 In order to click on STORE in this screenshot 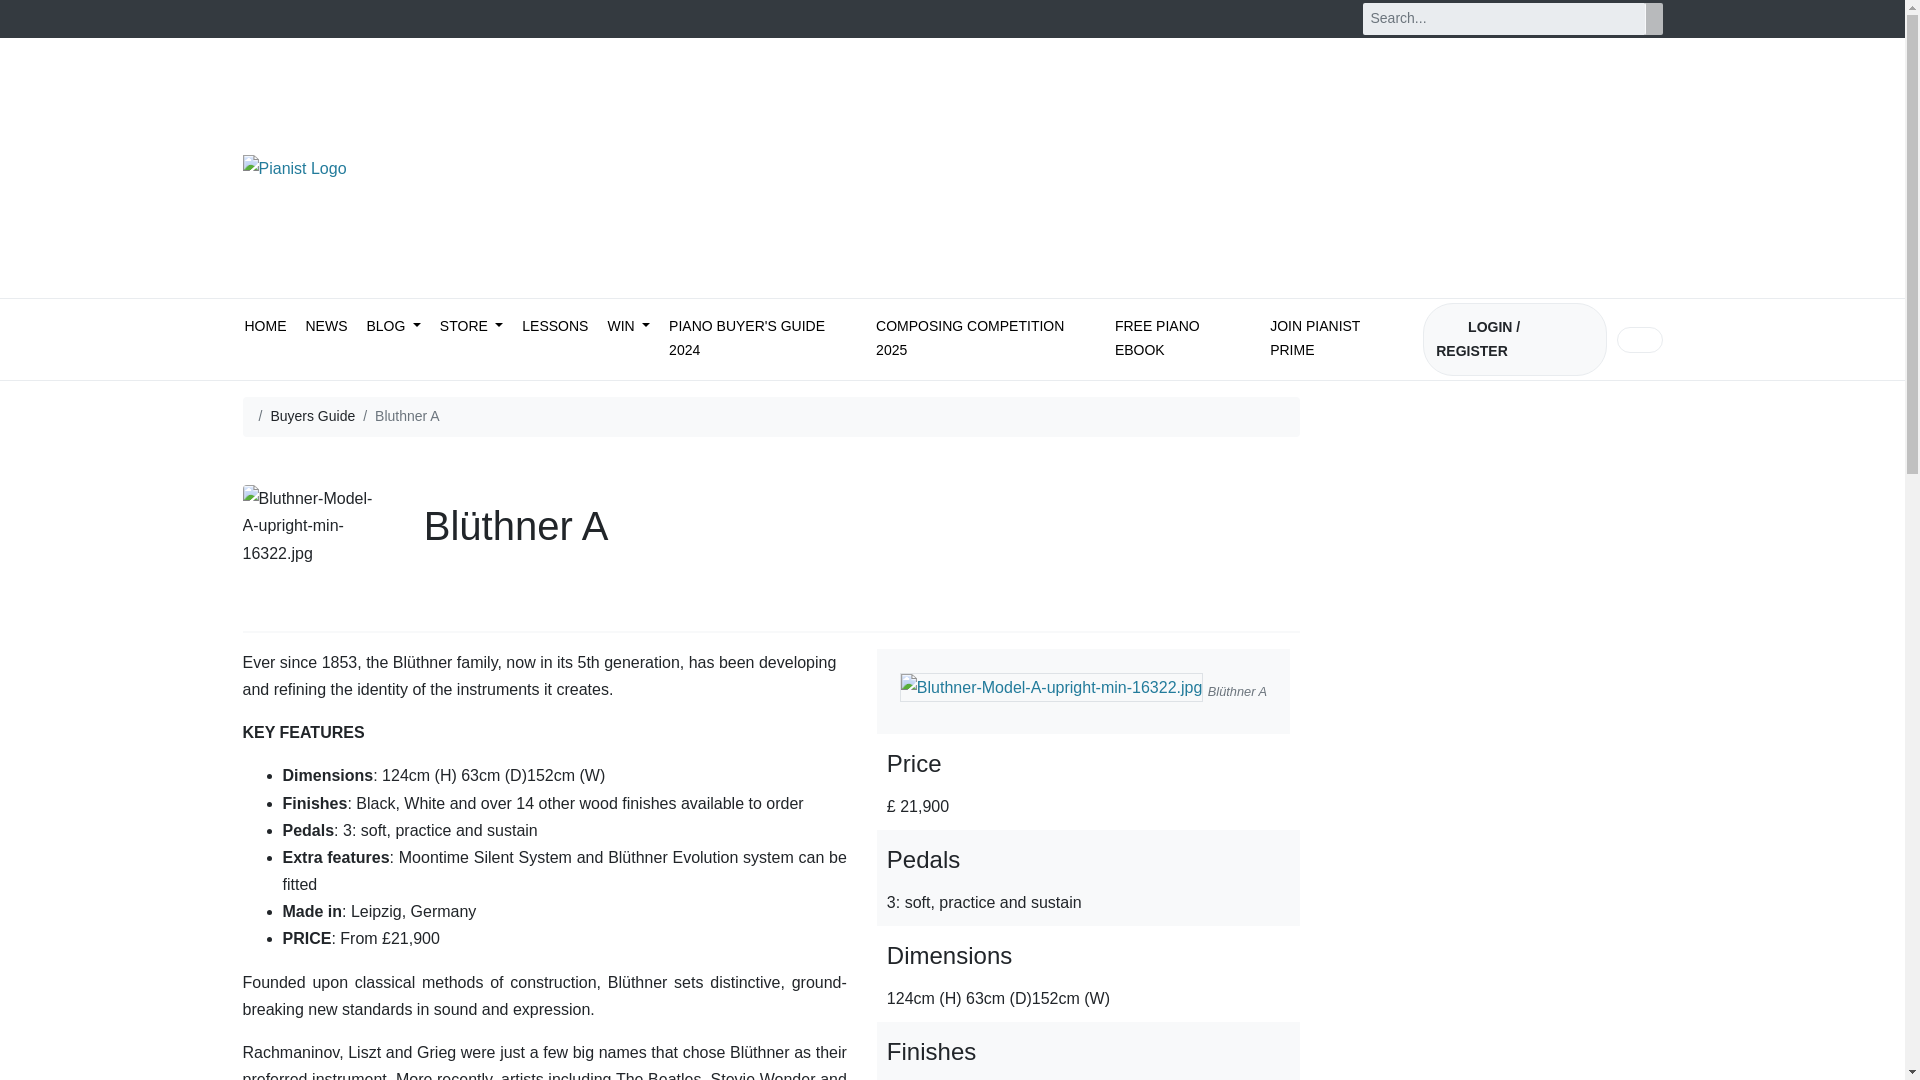, I will do `click(470, 328)`.